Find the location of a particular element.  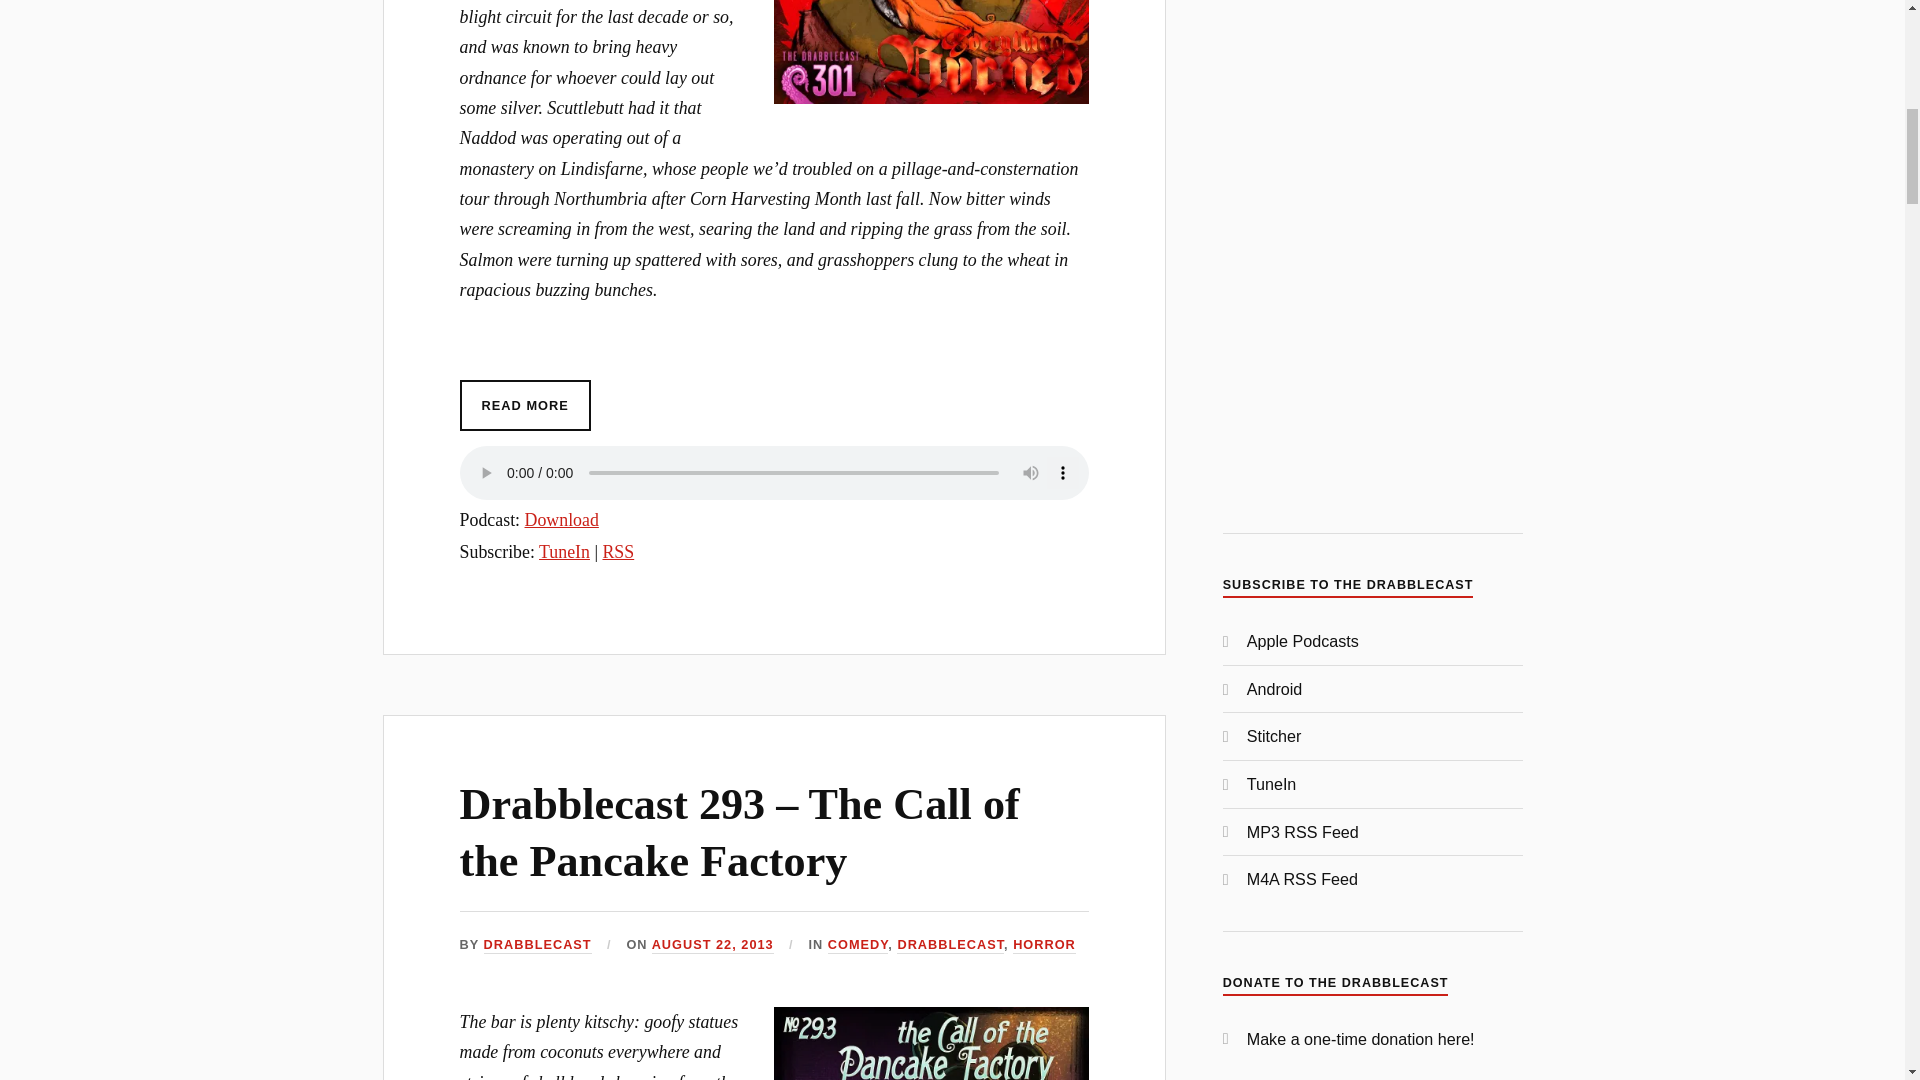

Download is located at coordinates (562, 520).